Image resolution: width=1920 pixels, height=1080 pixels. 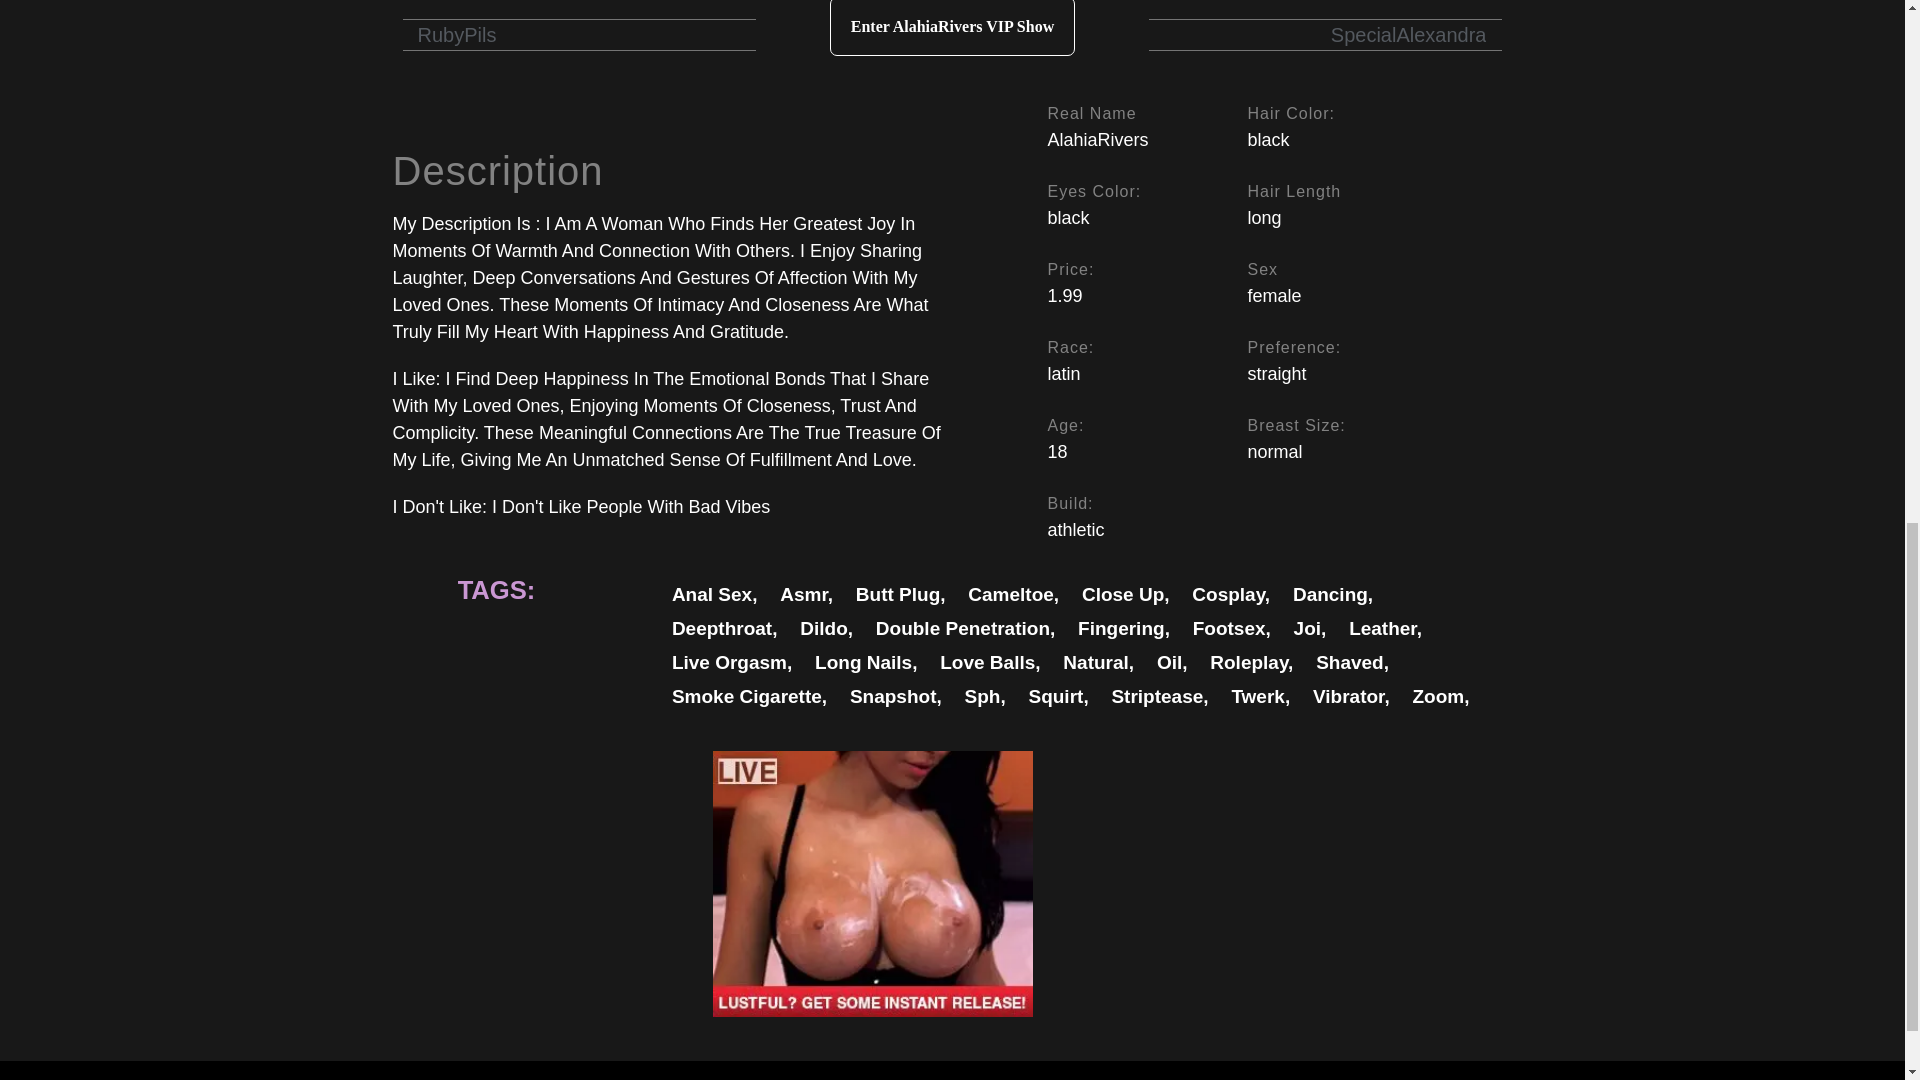 What do you see at coordinates (1412, 34) in the screenshot?
I see `SpecialAlexandra` at bounding box center [1412, 34].